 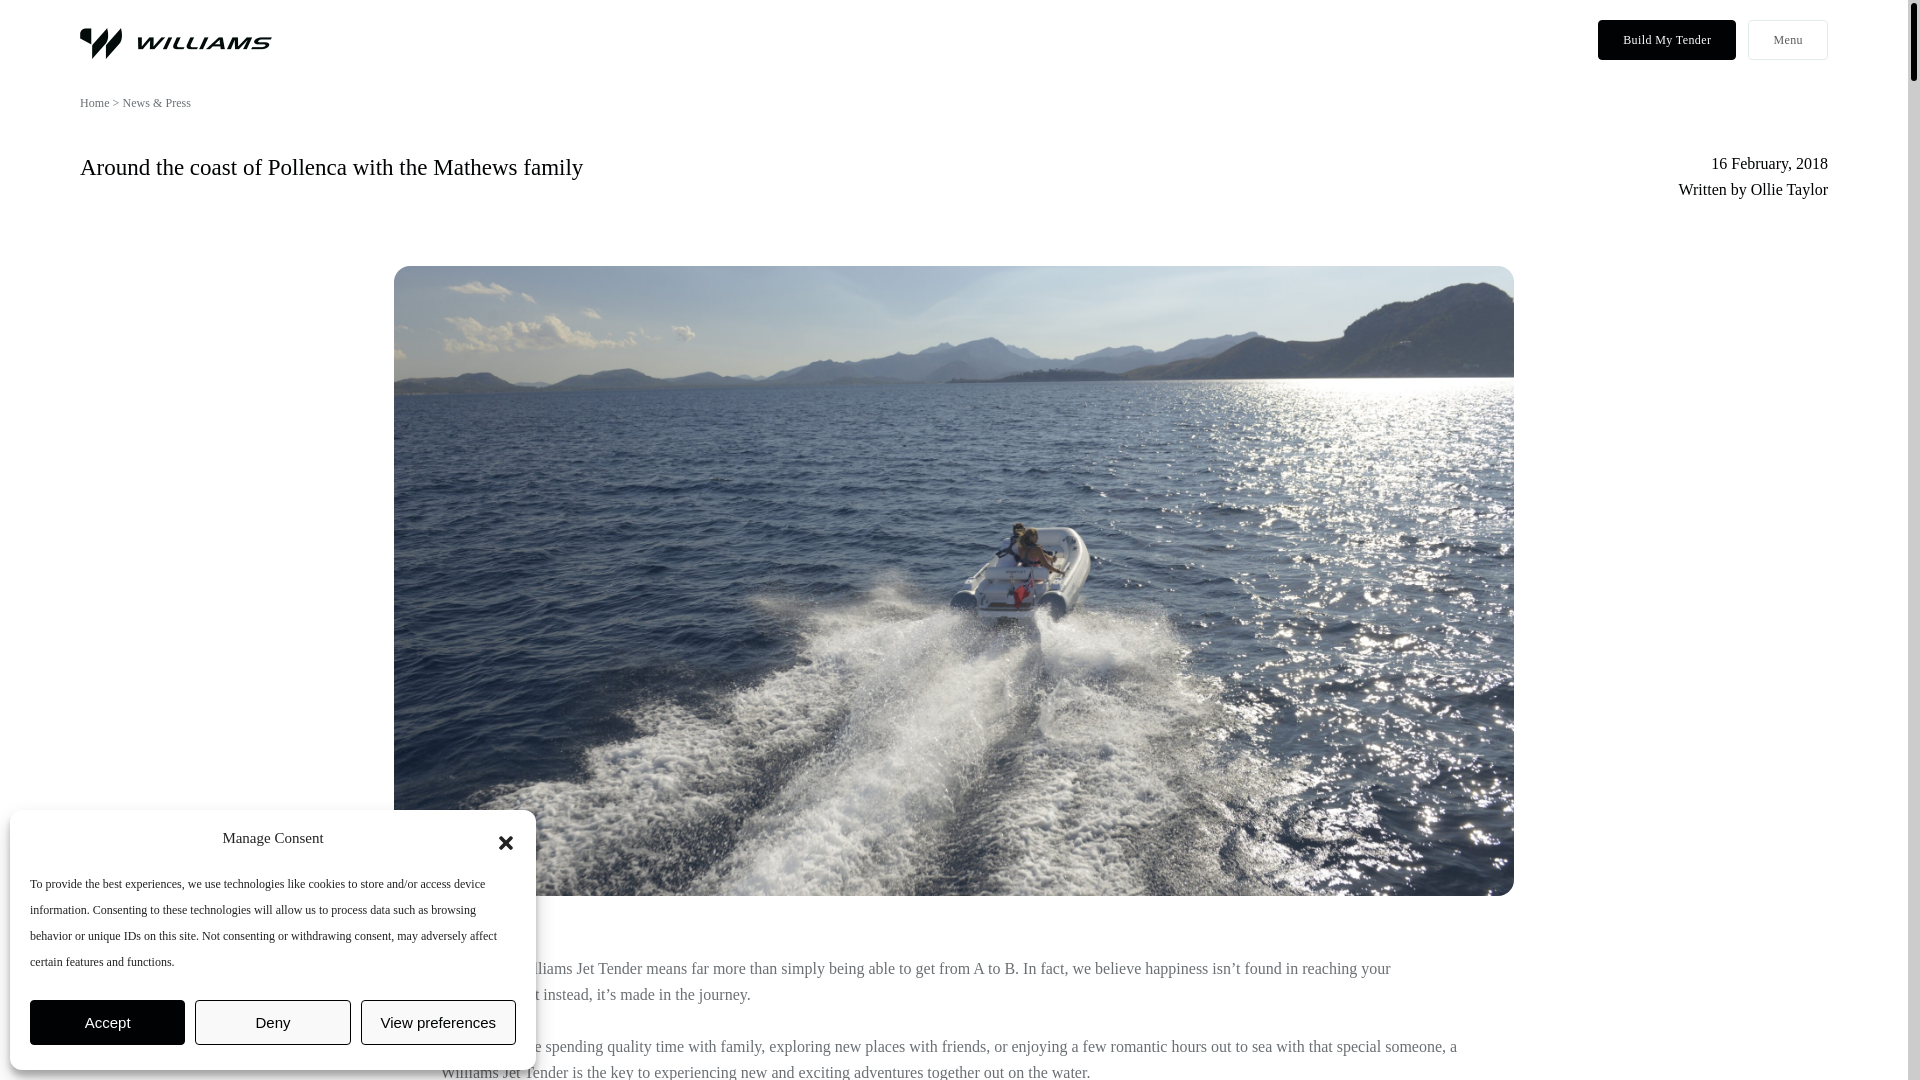 I want to click on Menu, so click(x=1787, y=40).